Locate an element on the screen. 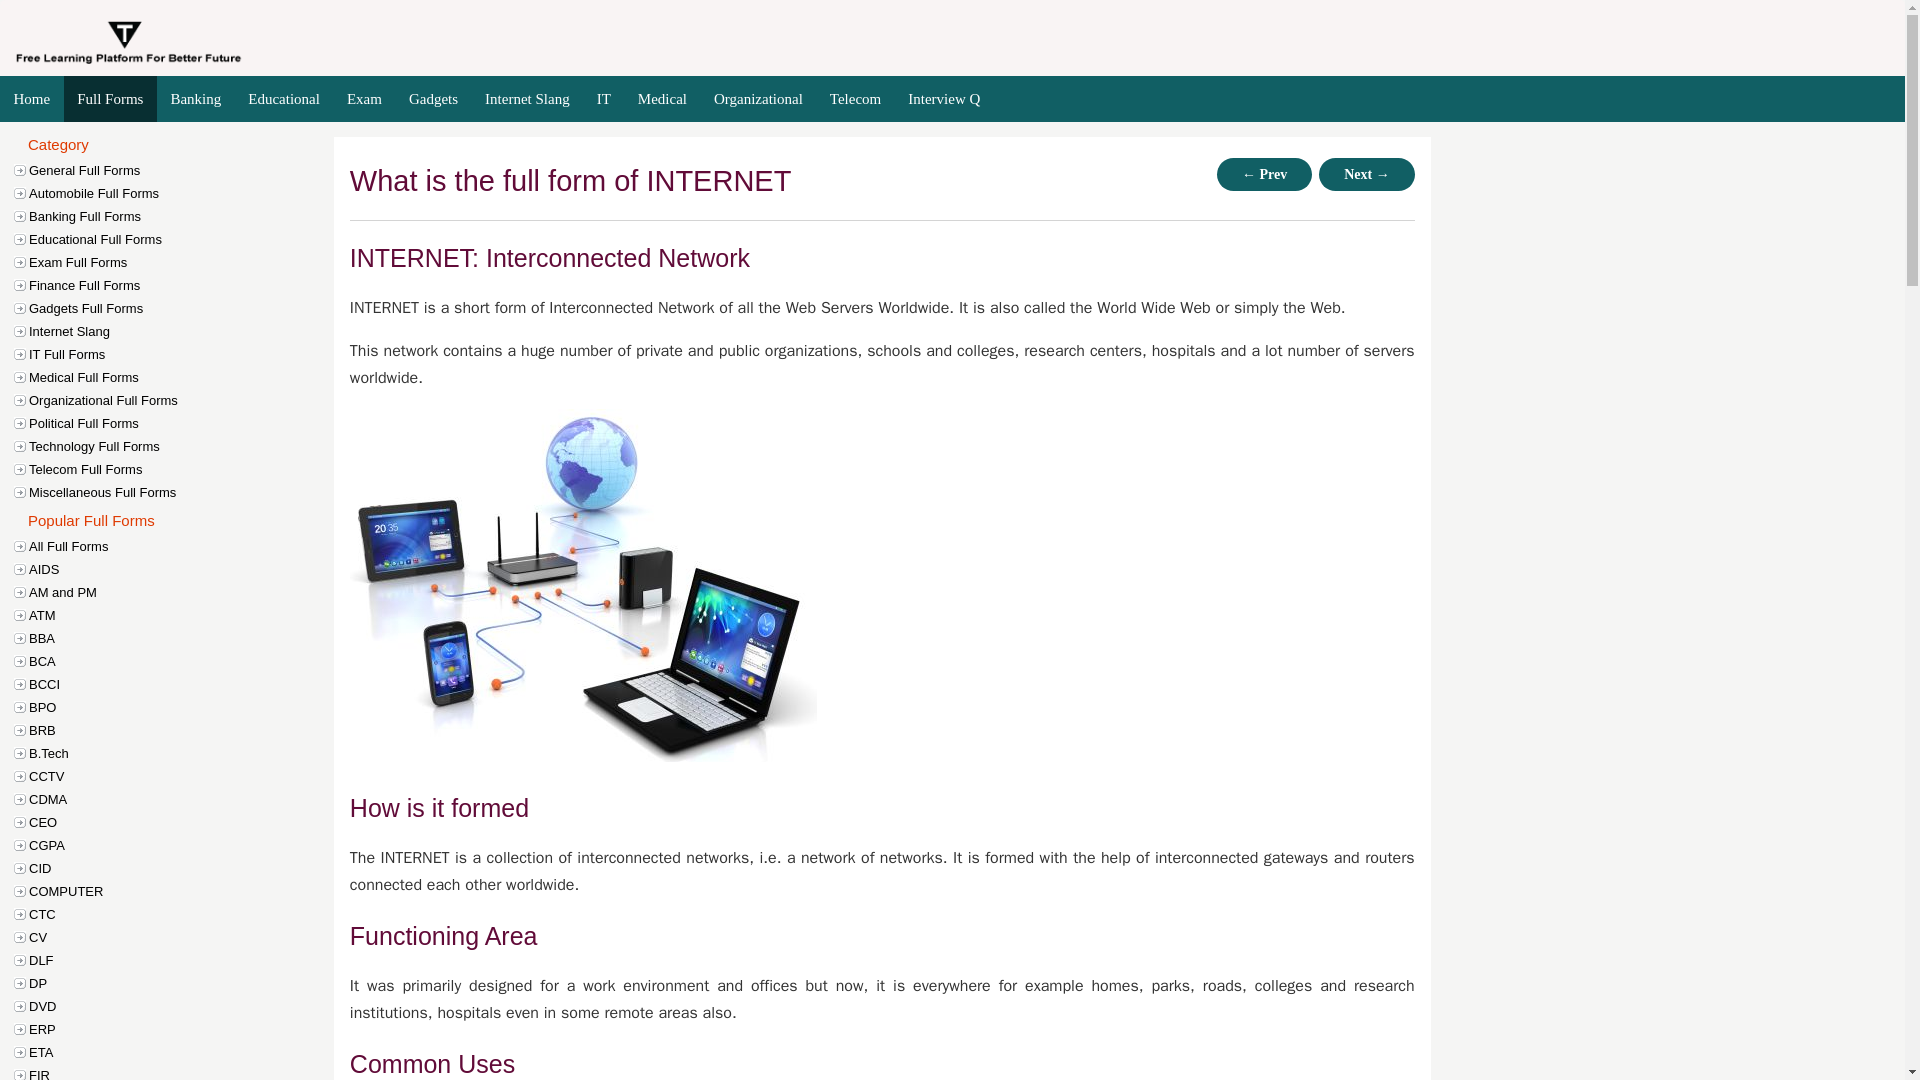  Educational is located at coordinates (284, 99).